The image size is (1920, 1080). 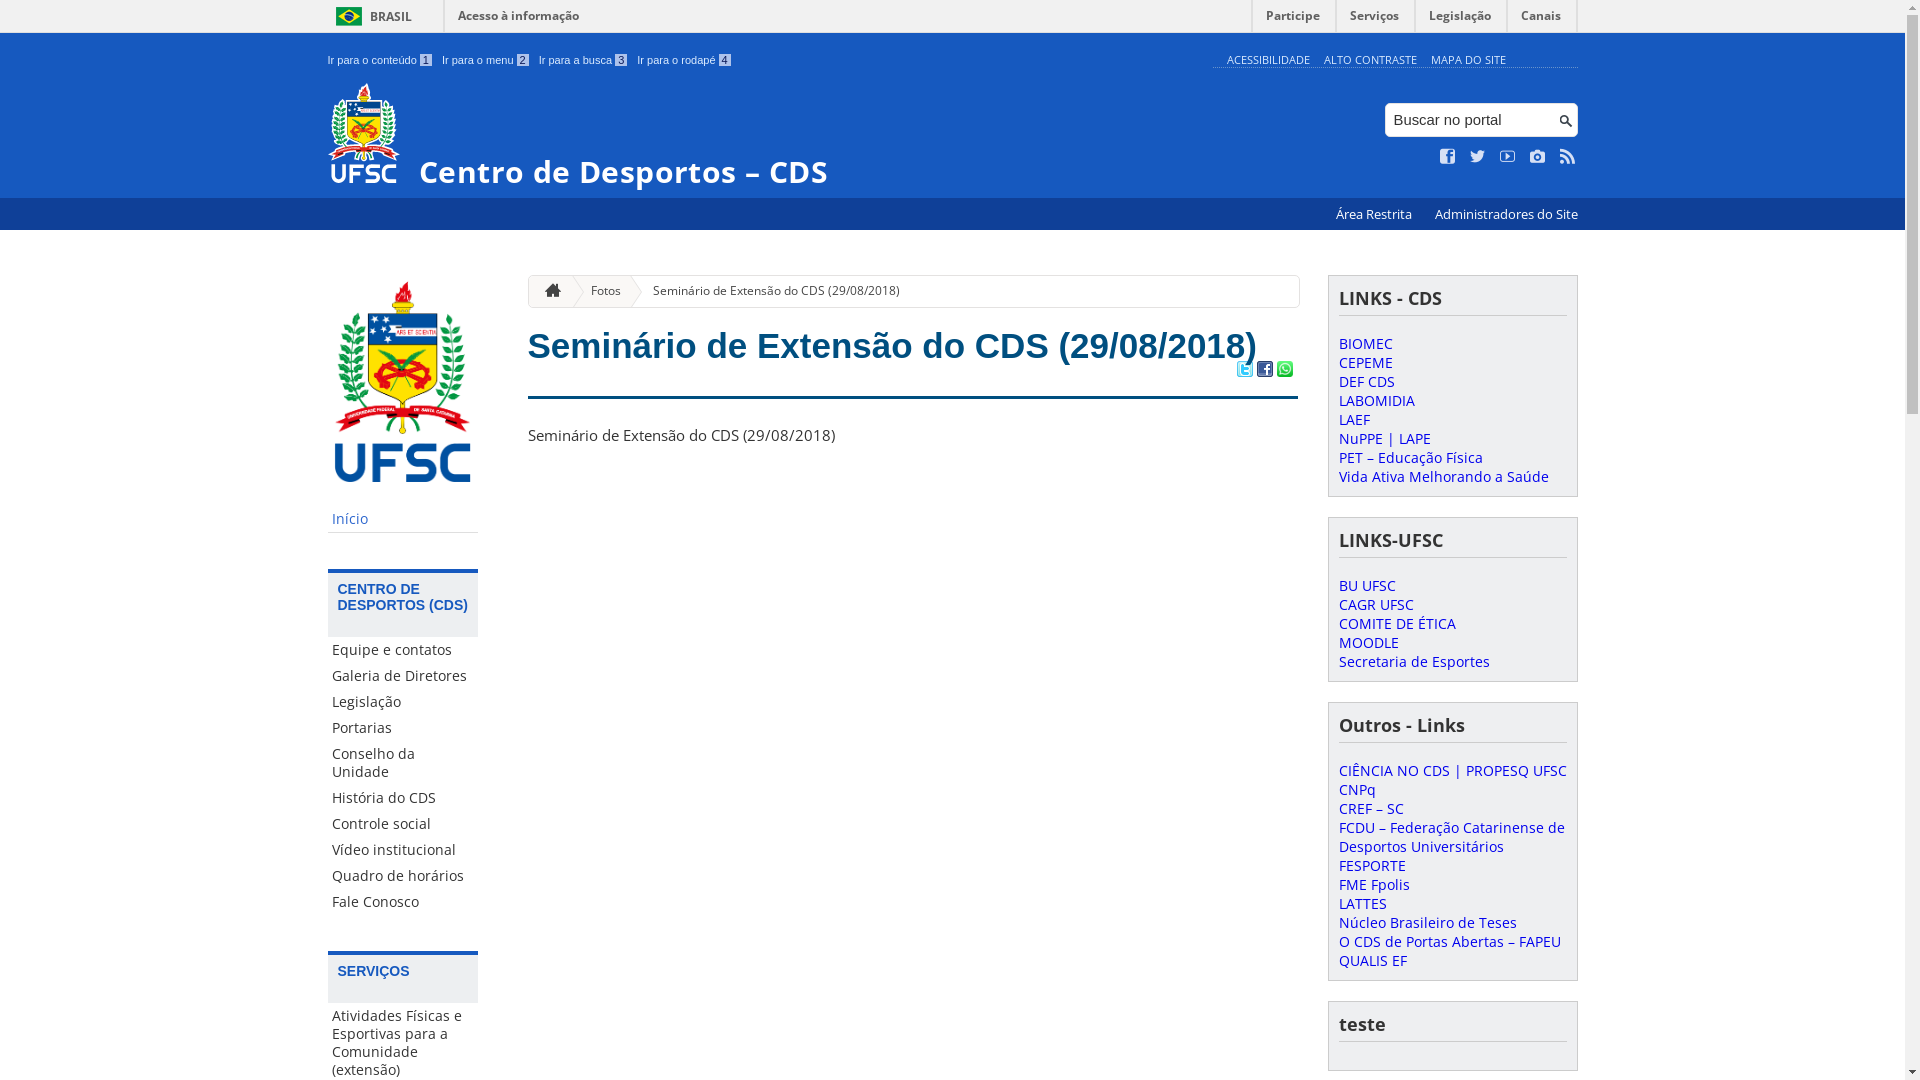 What do you see at coordinates (1366, 586) in the screenshot?
I see `BU UFSC` at bounding box center [1366, 586].